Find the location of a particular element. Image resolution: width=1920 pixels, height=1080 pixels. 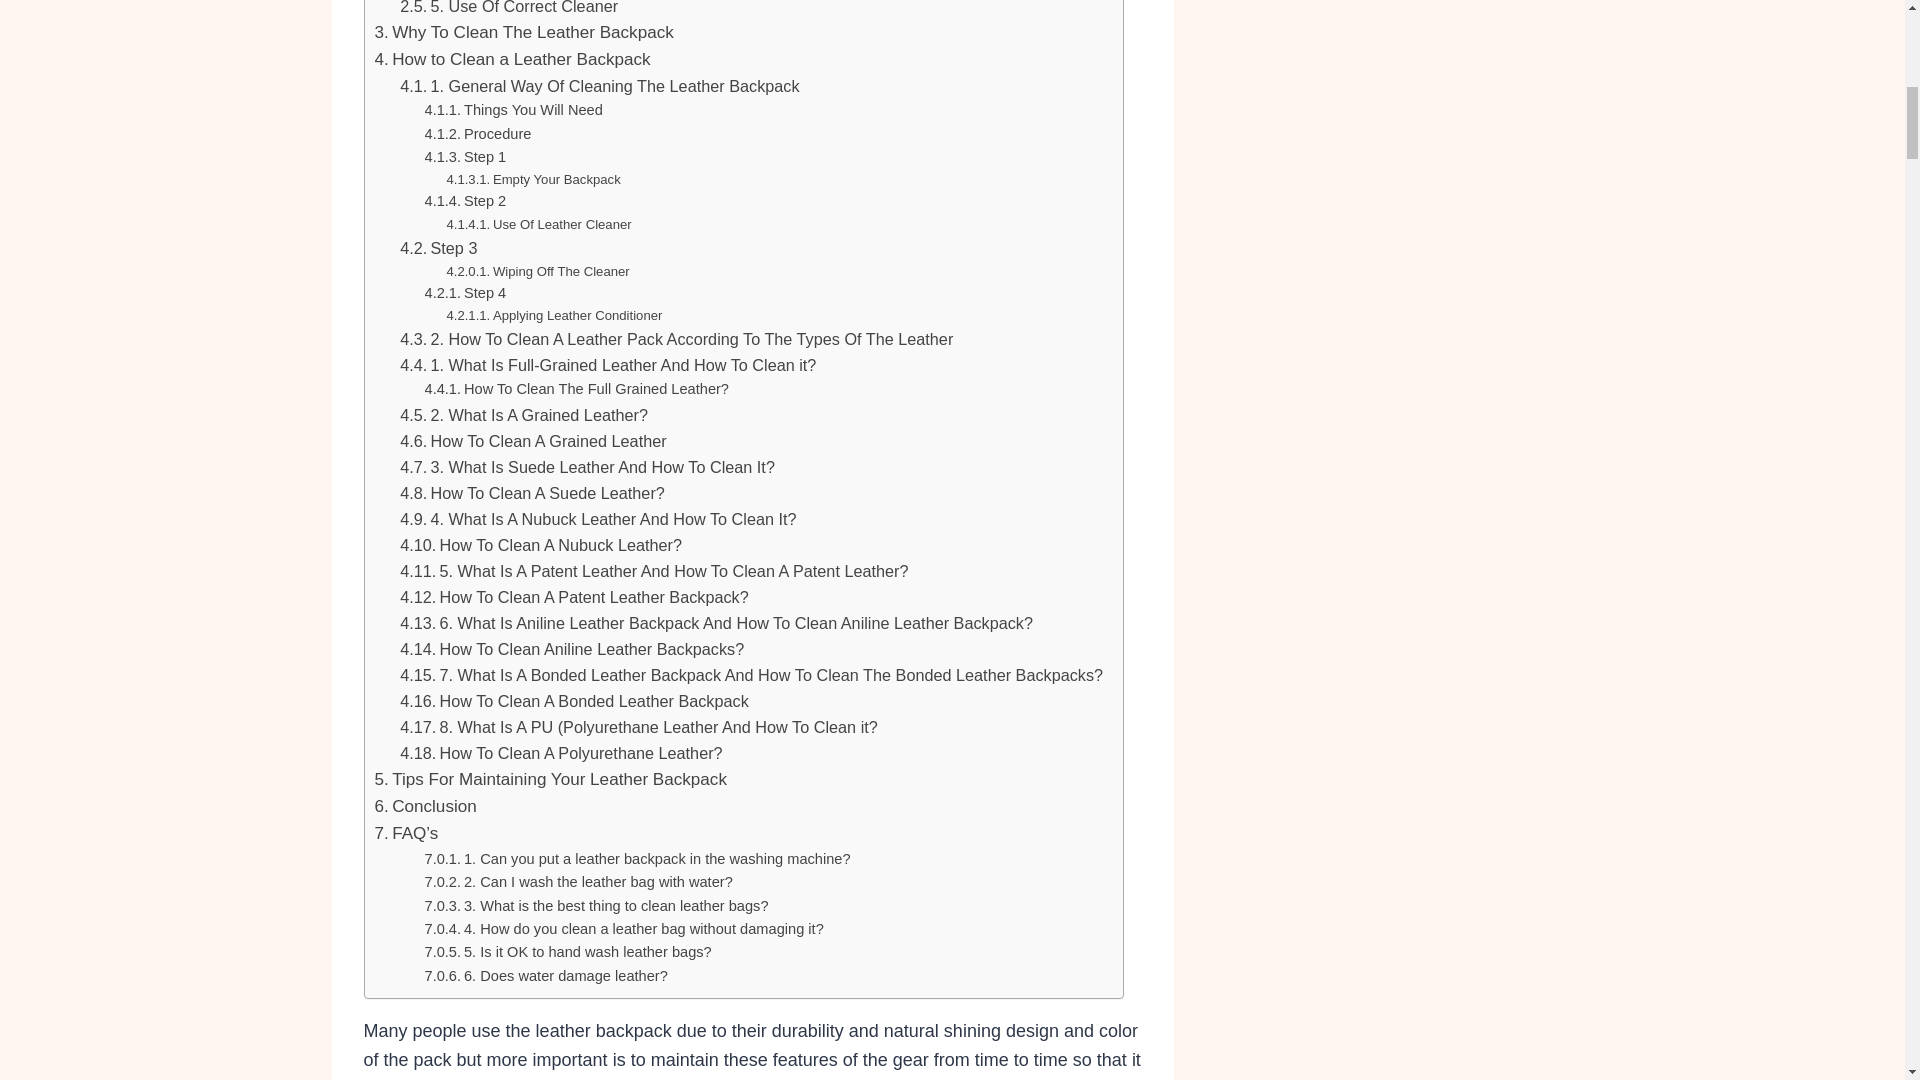

Use Of Leather Cleaner is located at coordinates (538, 224).